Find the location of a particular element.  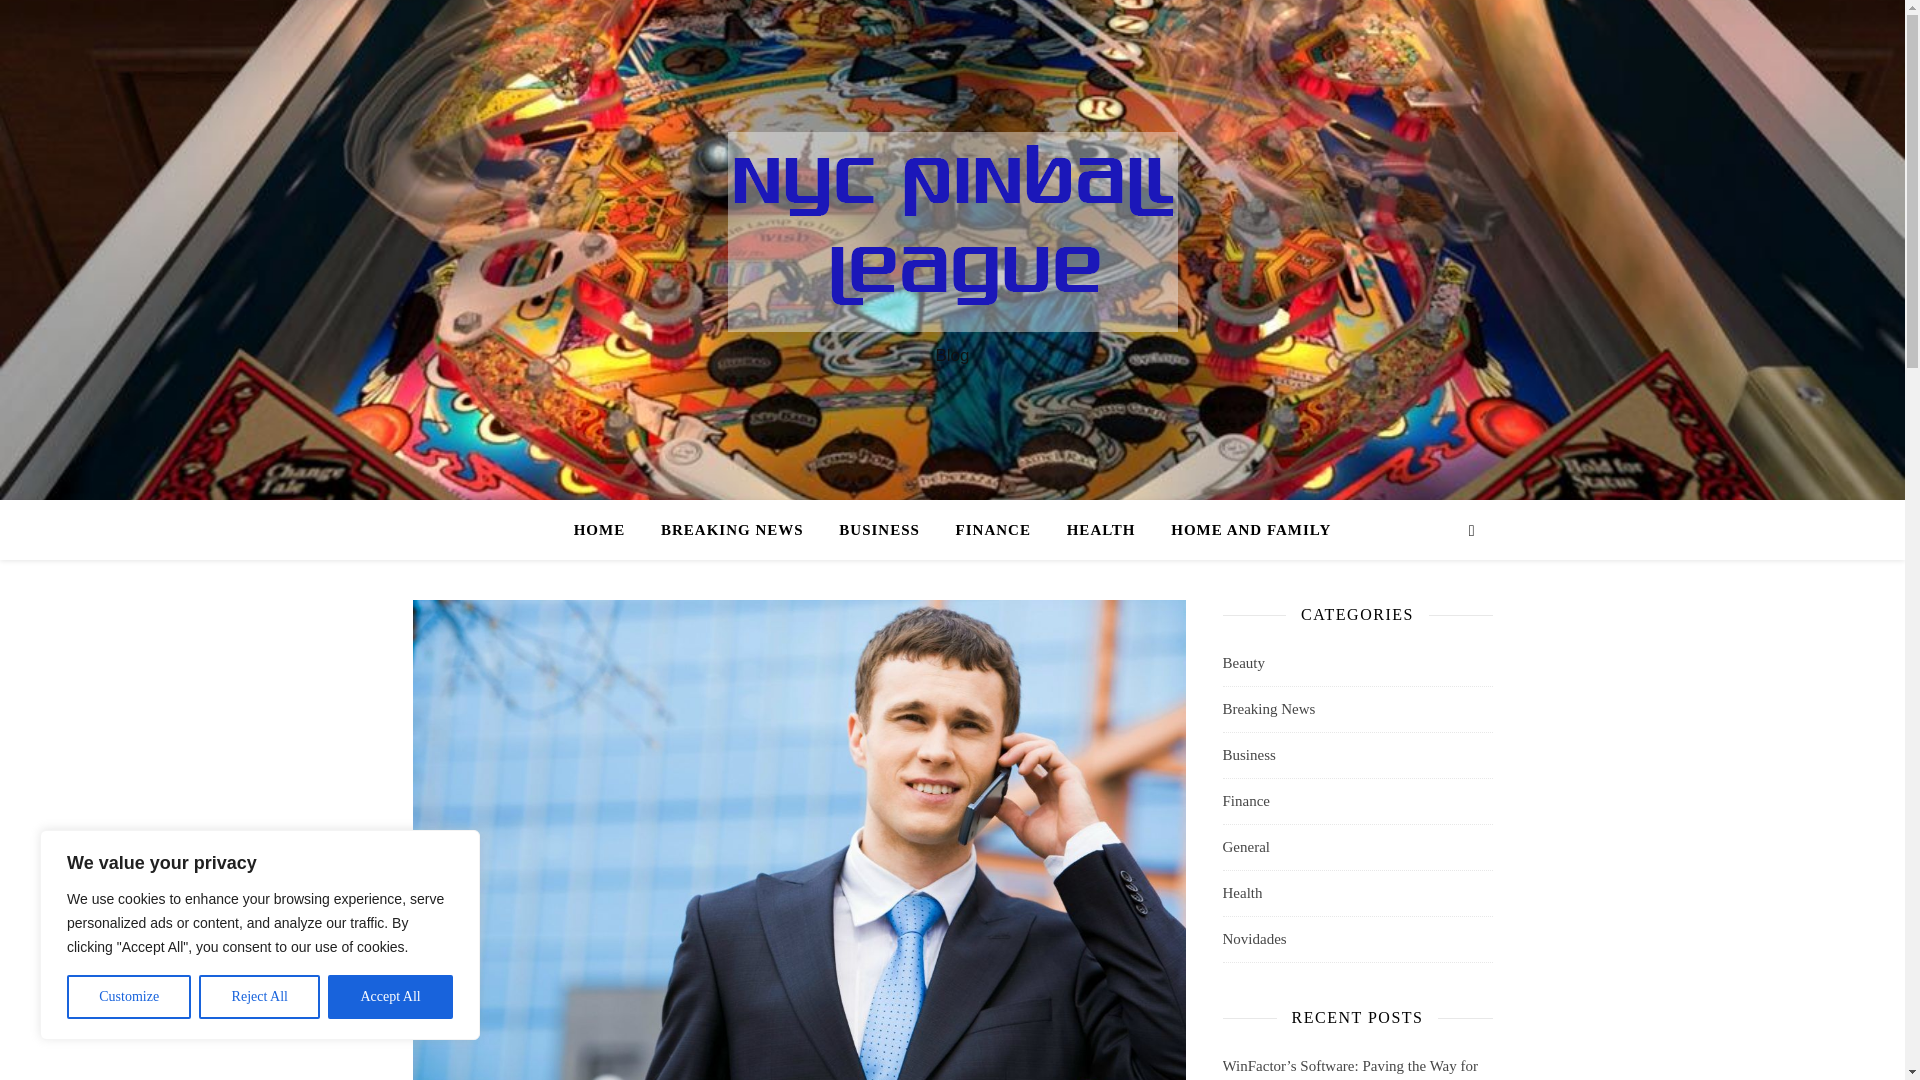

HOME AND FAMILY is located at coordinates (1242, 530).